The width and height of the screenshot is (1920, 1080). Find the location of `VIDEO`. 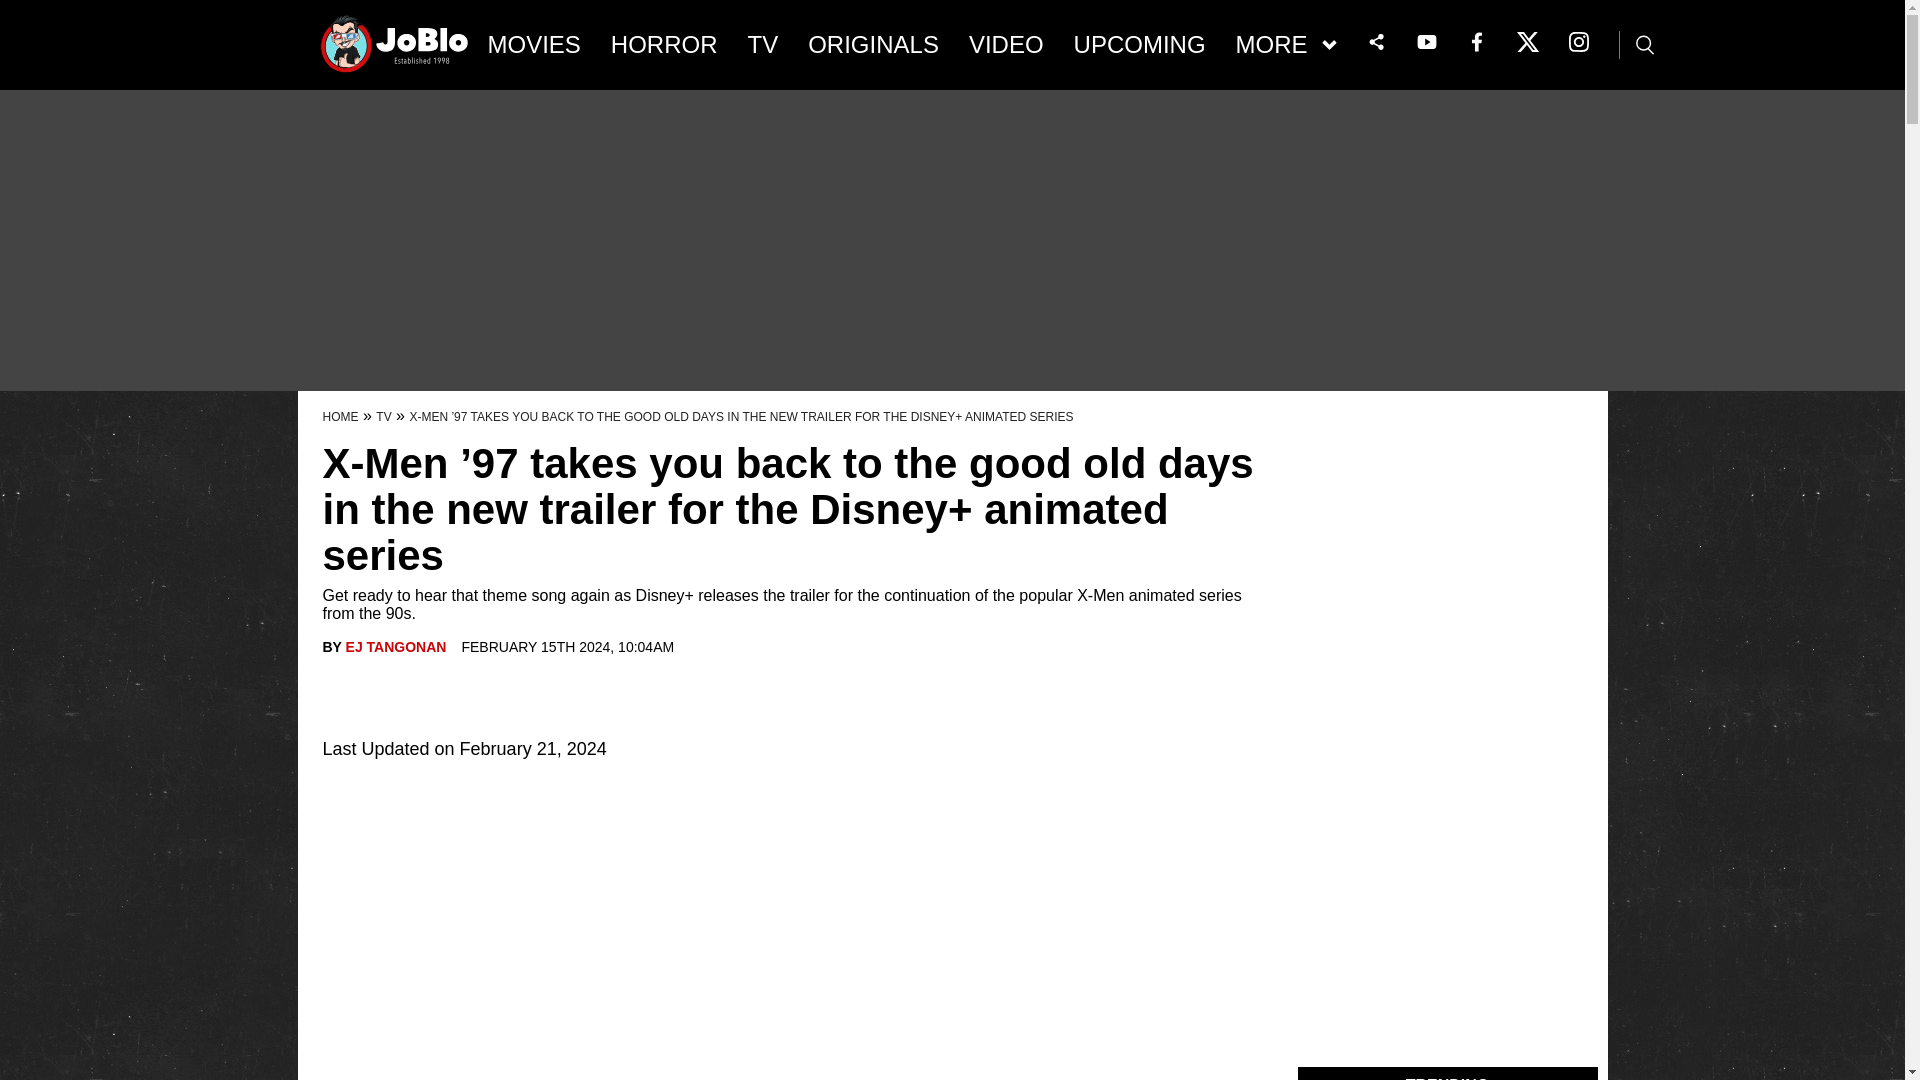

VIDEO is located at coordinates (1006, 45).